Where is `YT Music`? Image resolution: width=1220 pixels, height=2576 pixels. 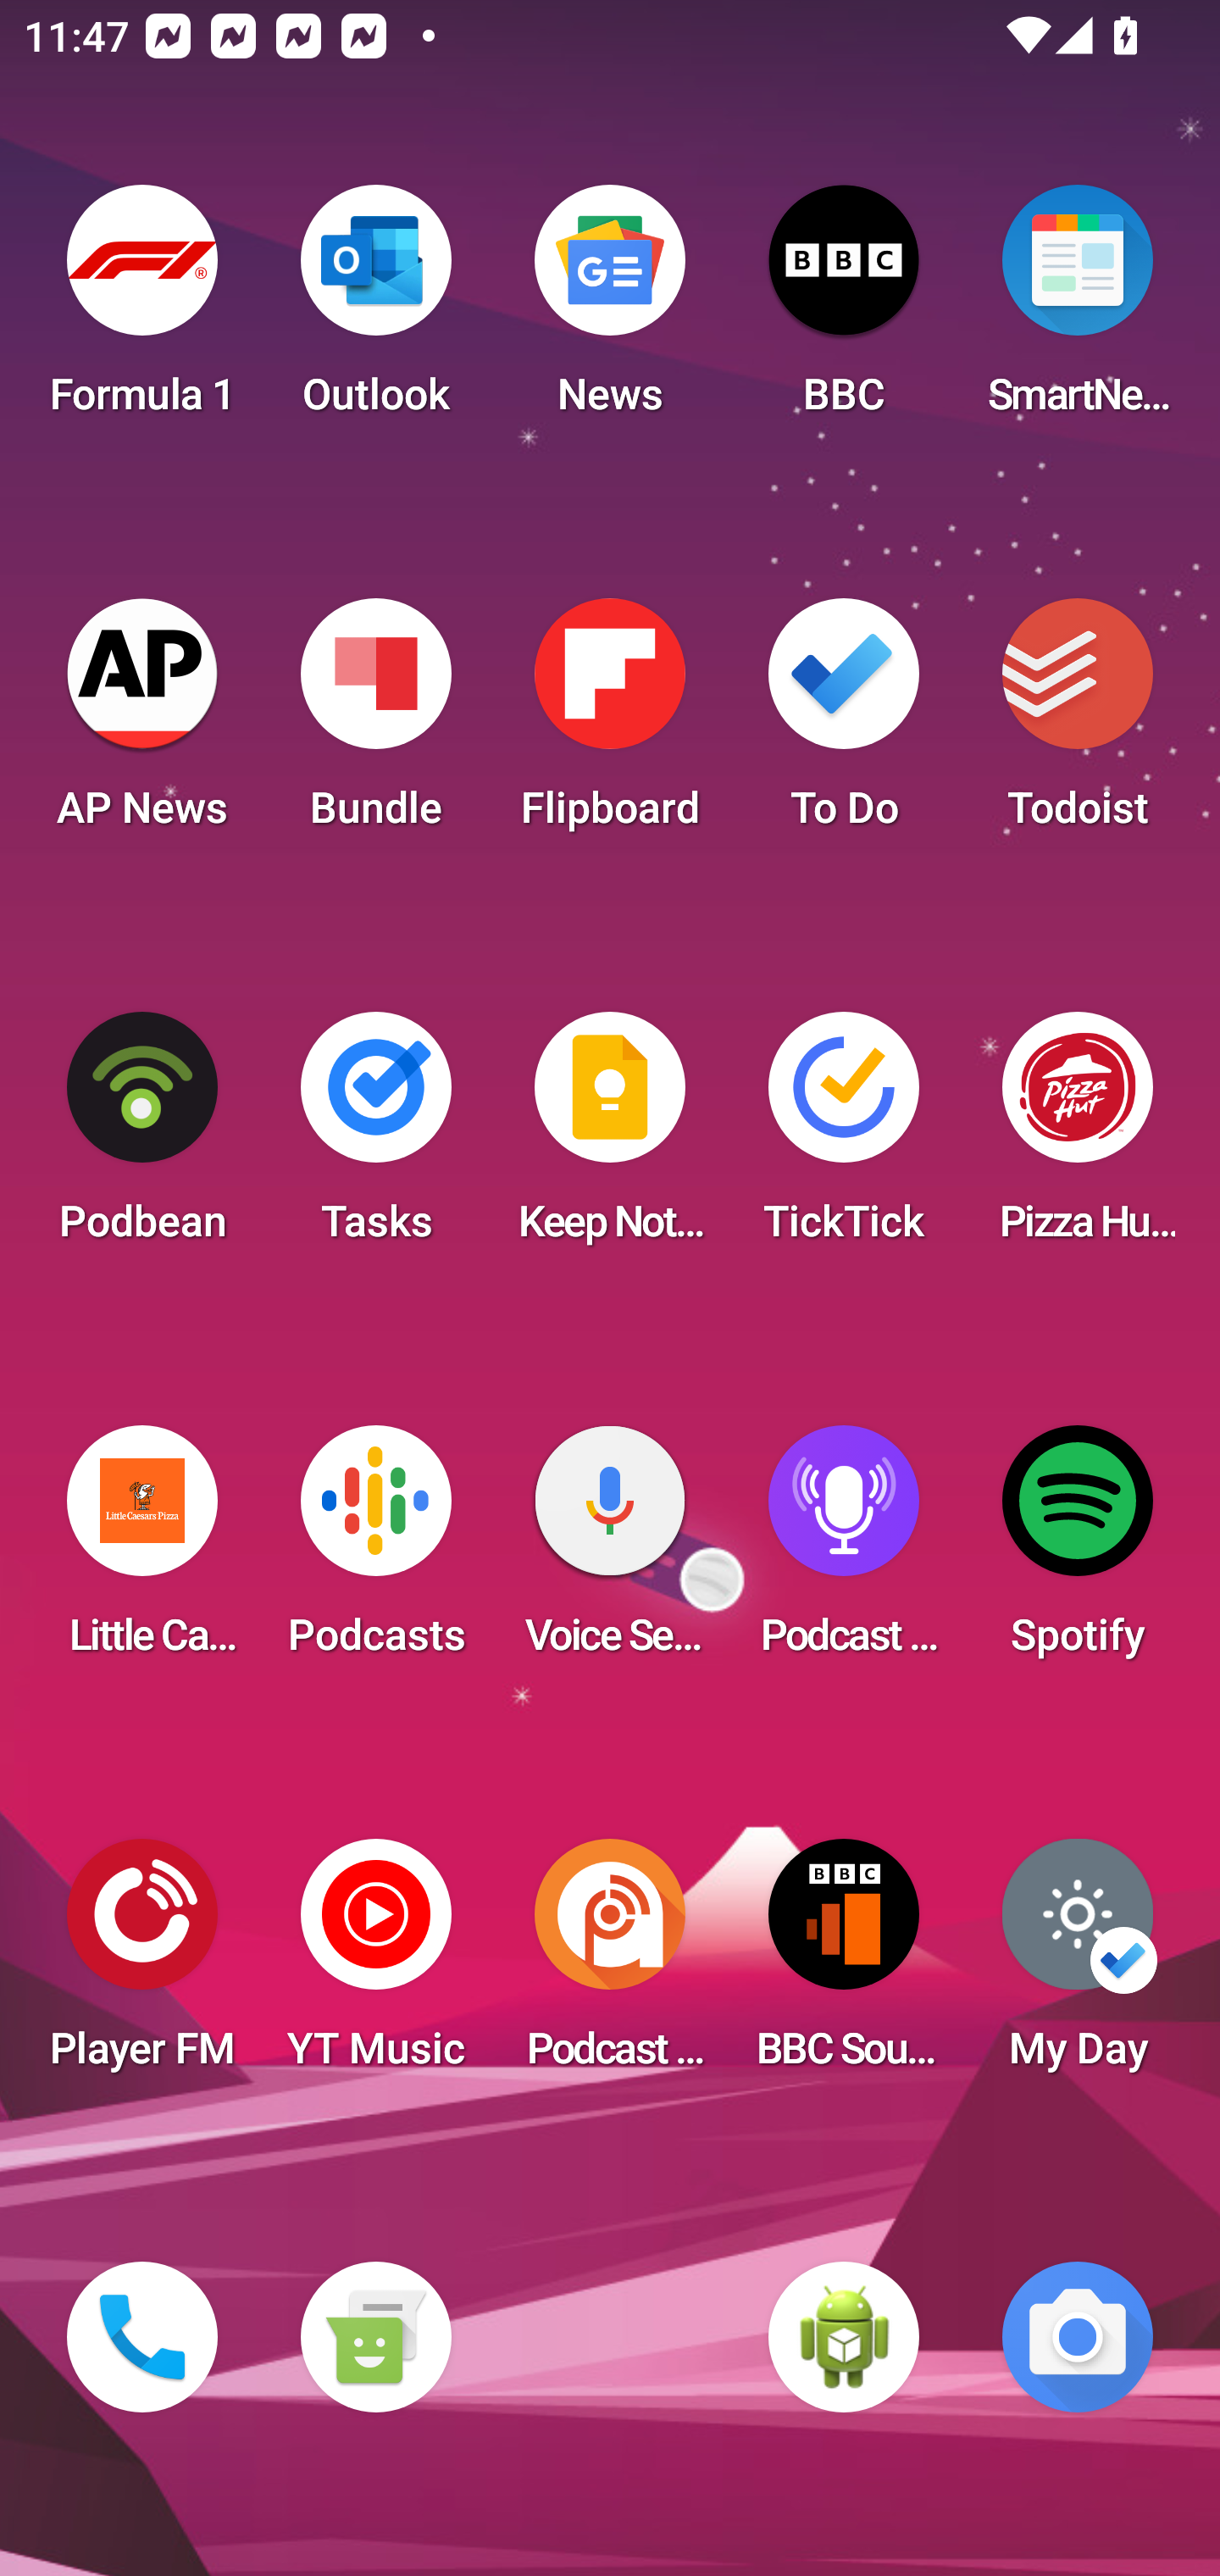 YT Music is located at coordinates (375, 1964).